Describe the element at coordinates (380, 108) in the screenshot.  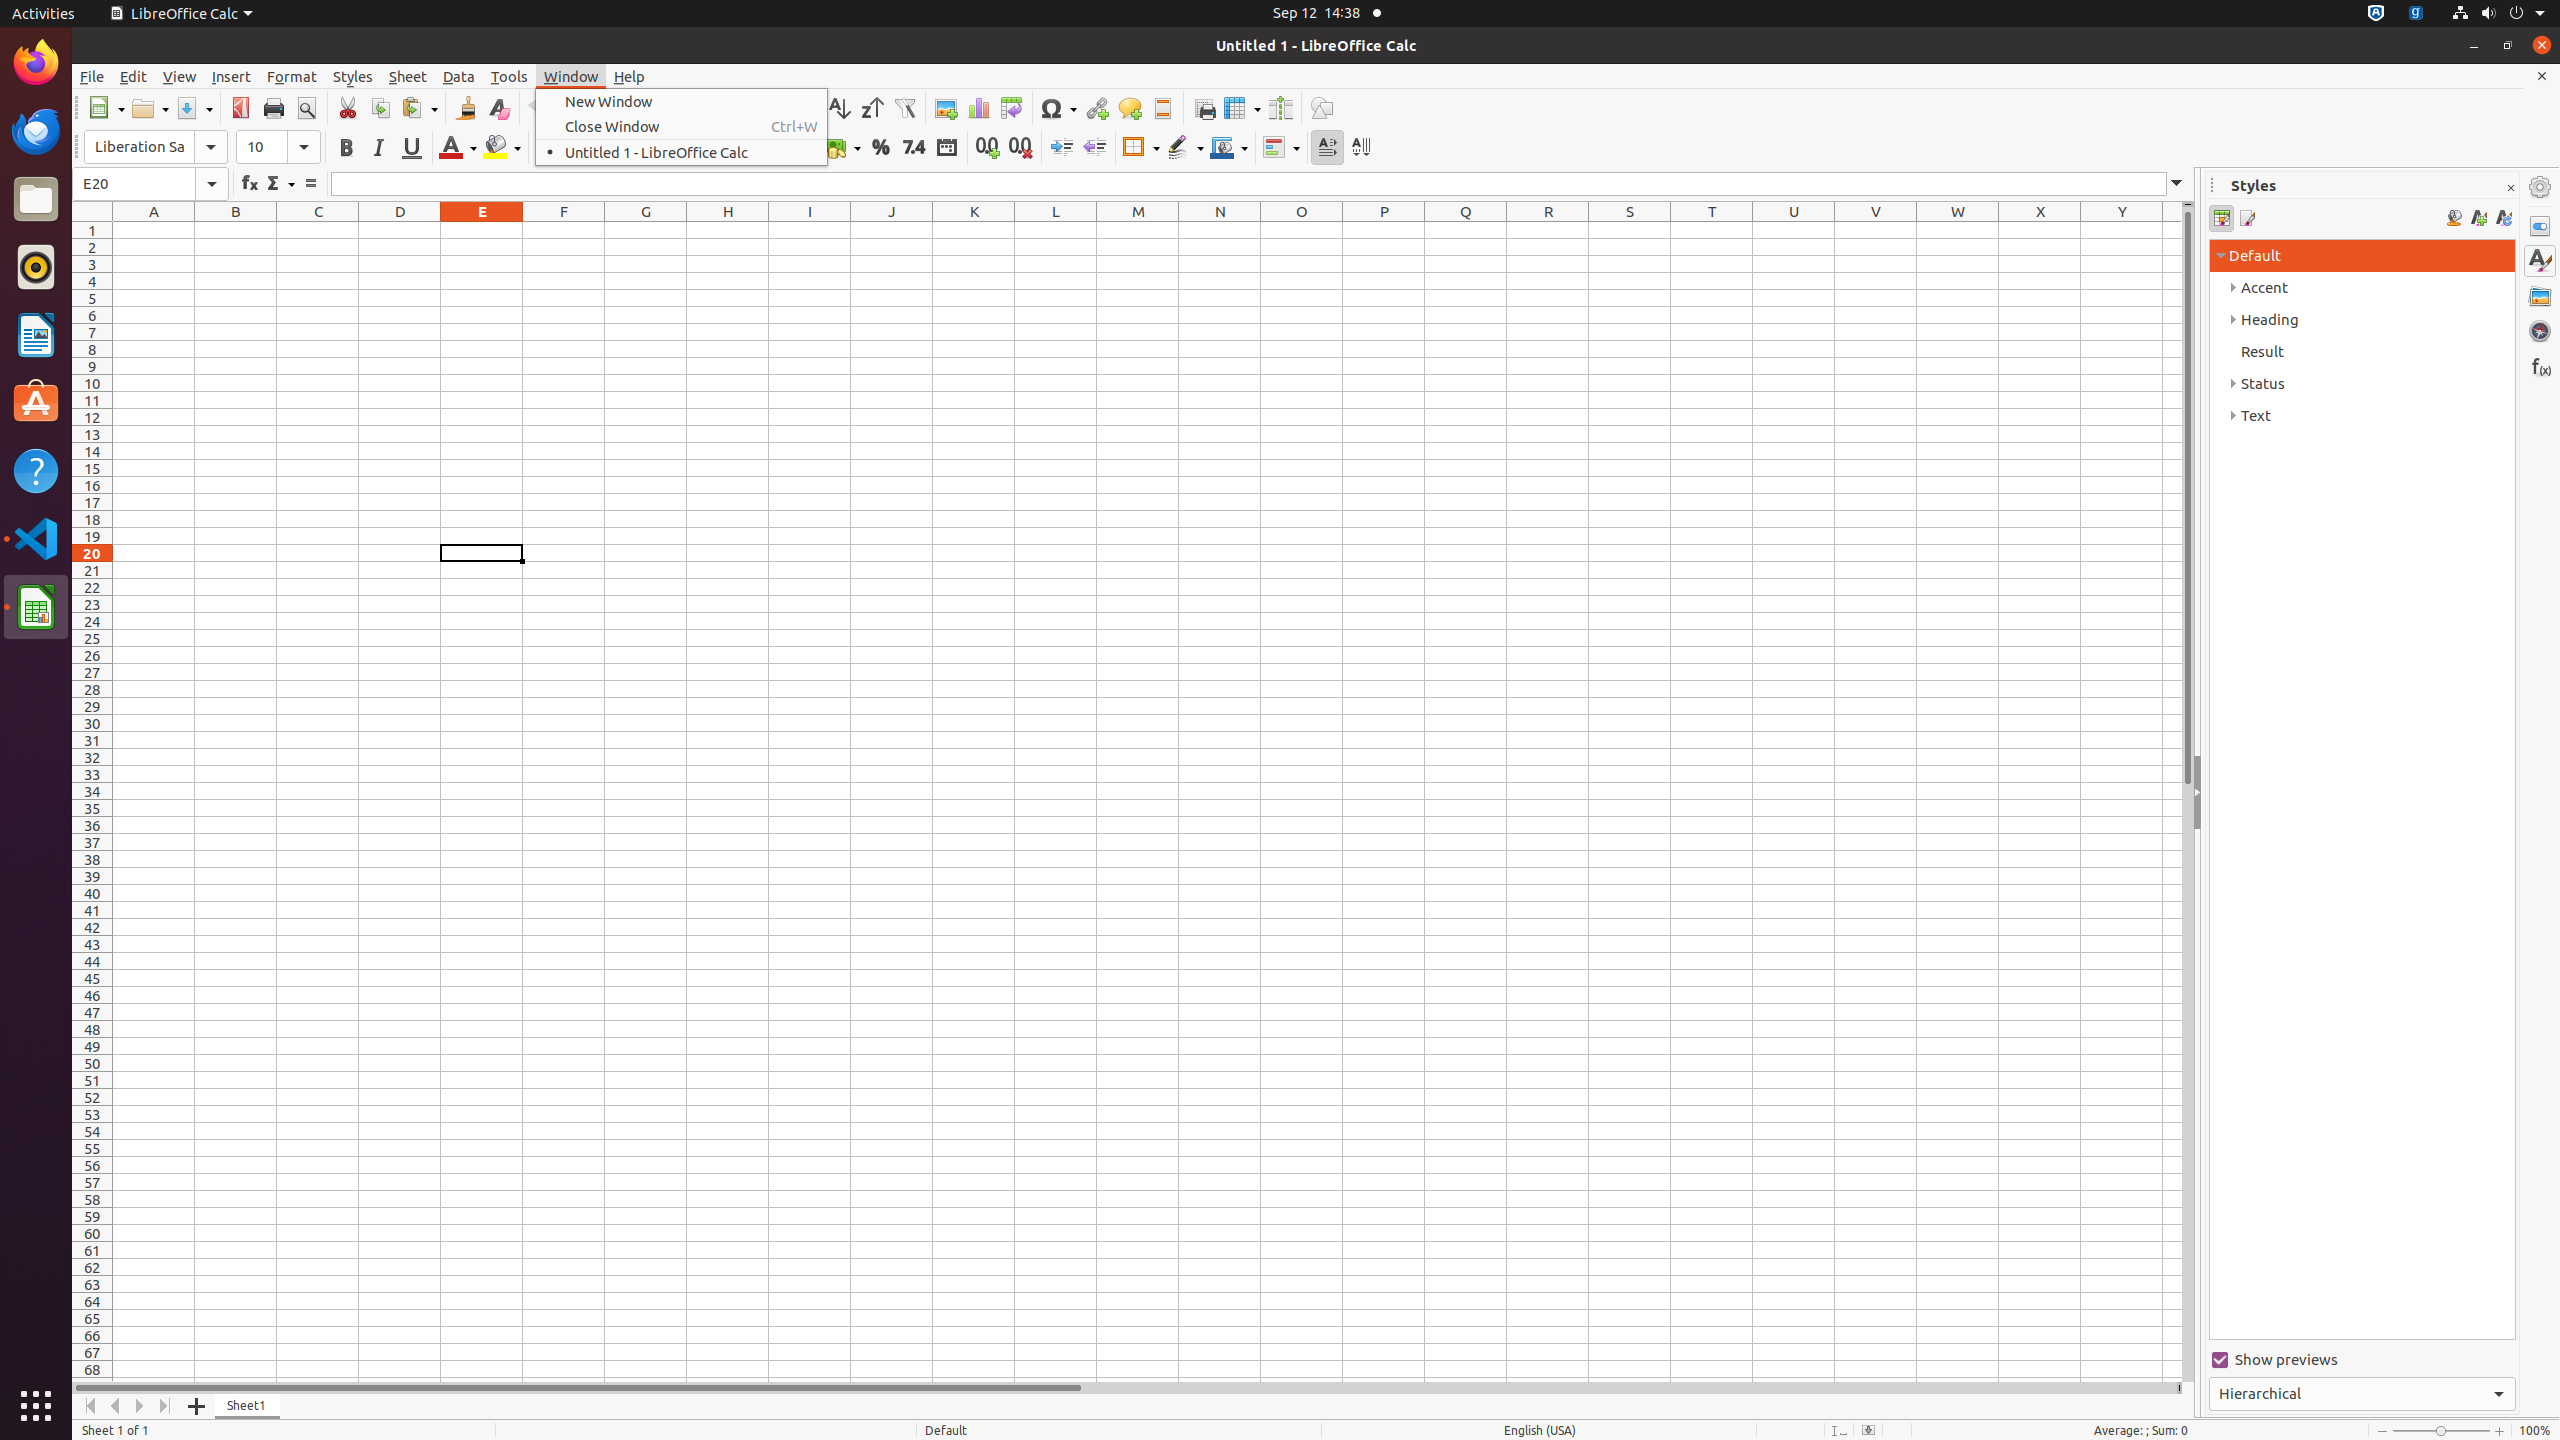
I see `Copy` at that location.